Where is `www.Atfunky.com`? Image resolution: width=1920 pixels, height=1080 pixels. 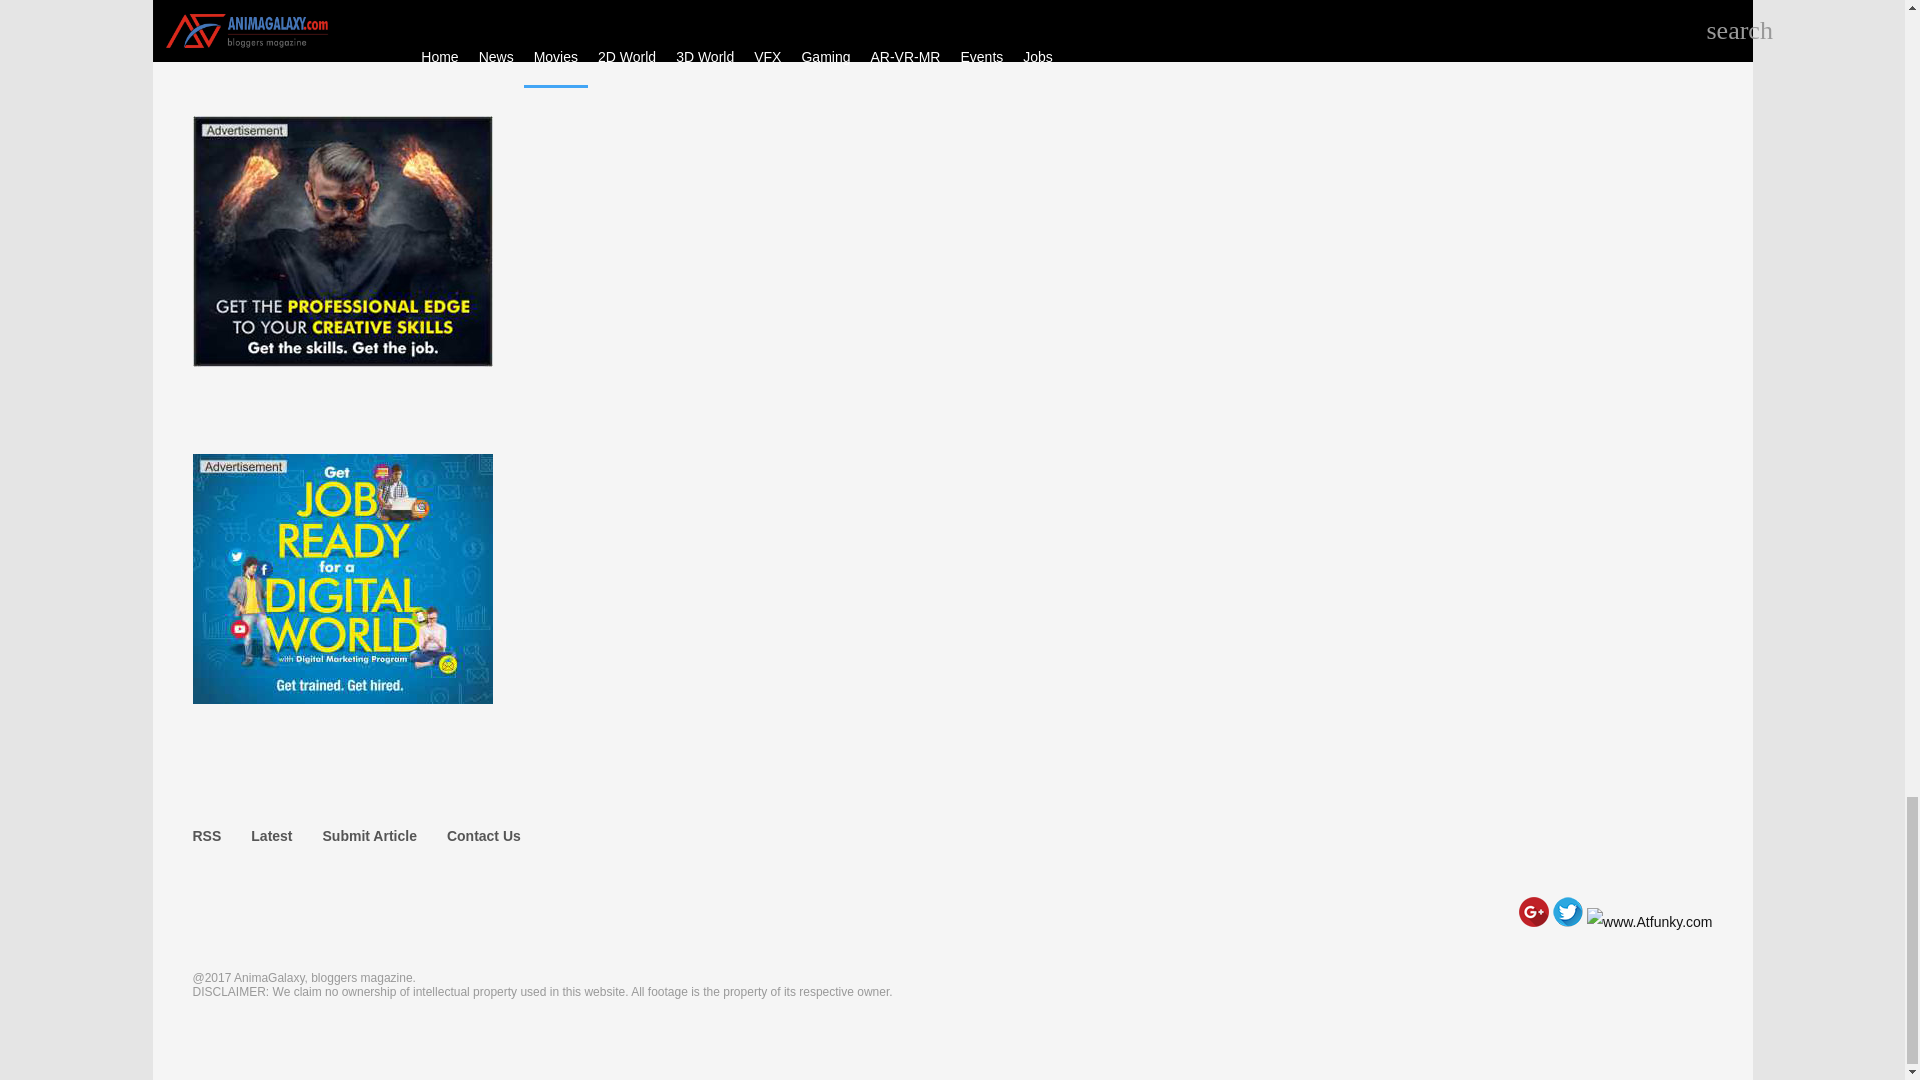
www.Atfunky.com is located at coordinates (1650, 922).